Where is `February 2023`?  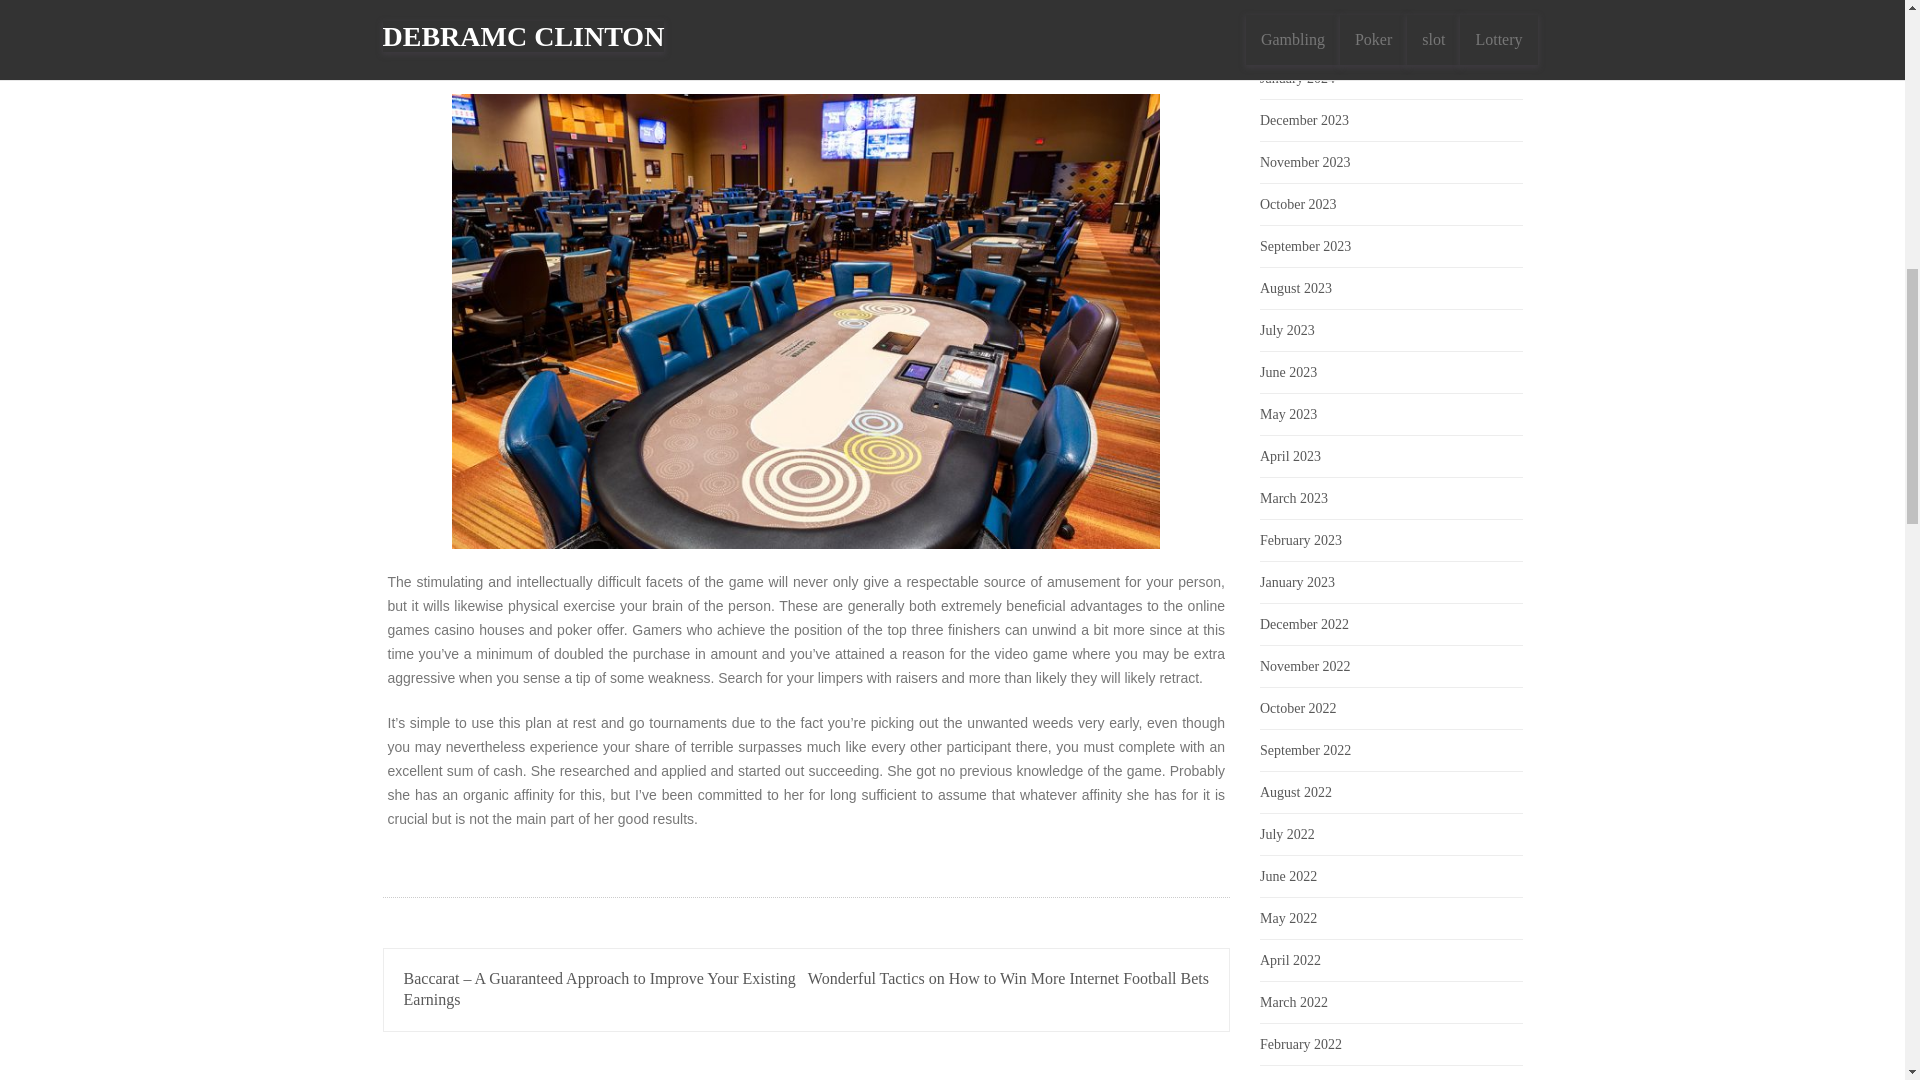 February 2023 is located at coordinates (1300, 540).